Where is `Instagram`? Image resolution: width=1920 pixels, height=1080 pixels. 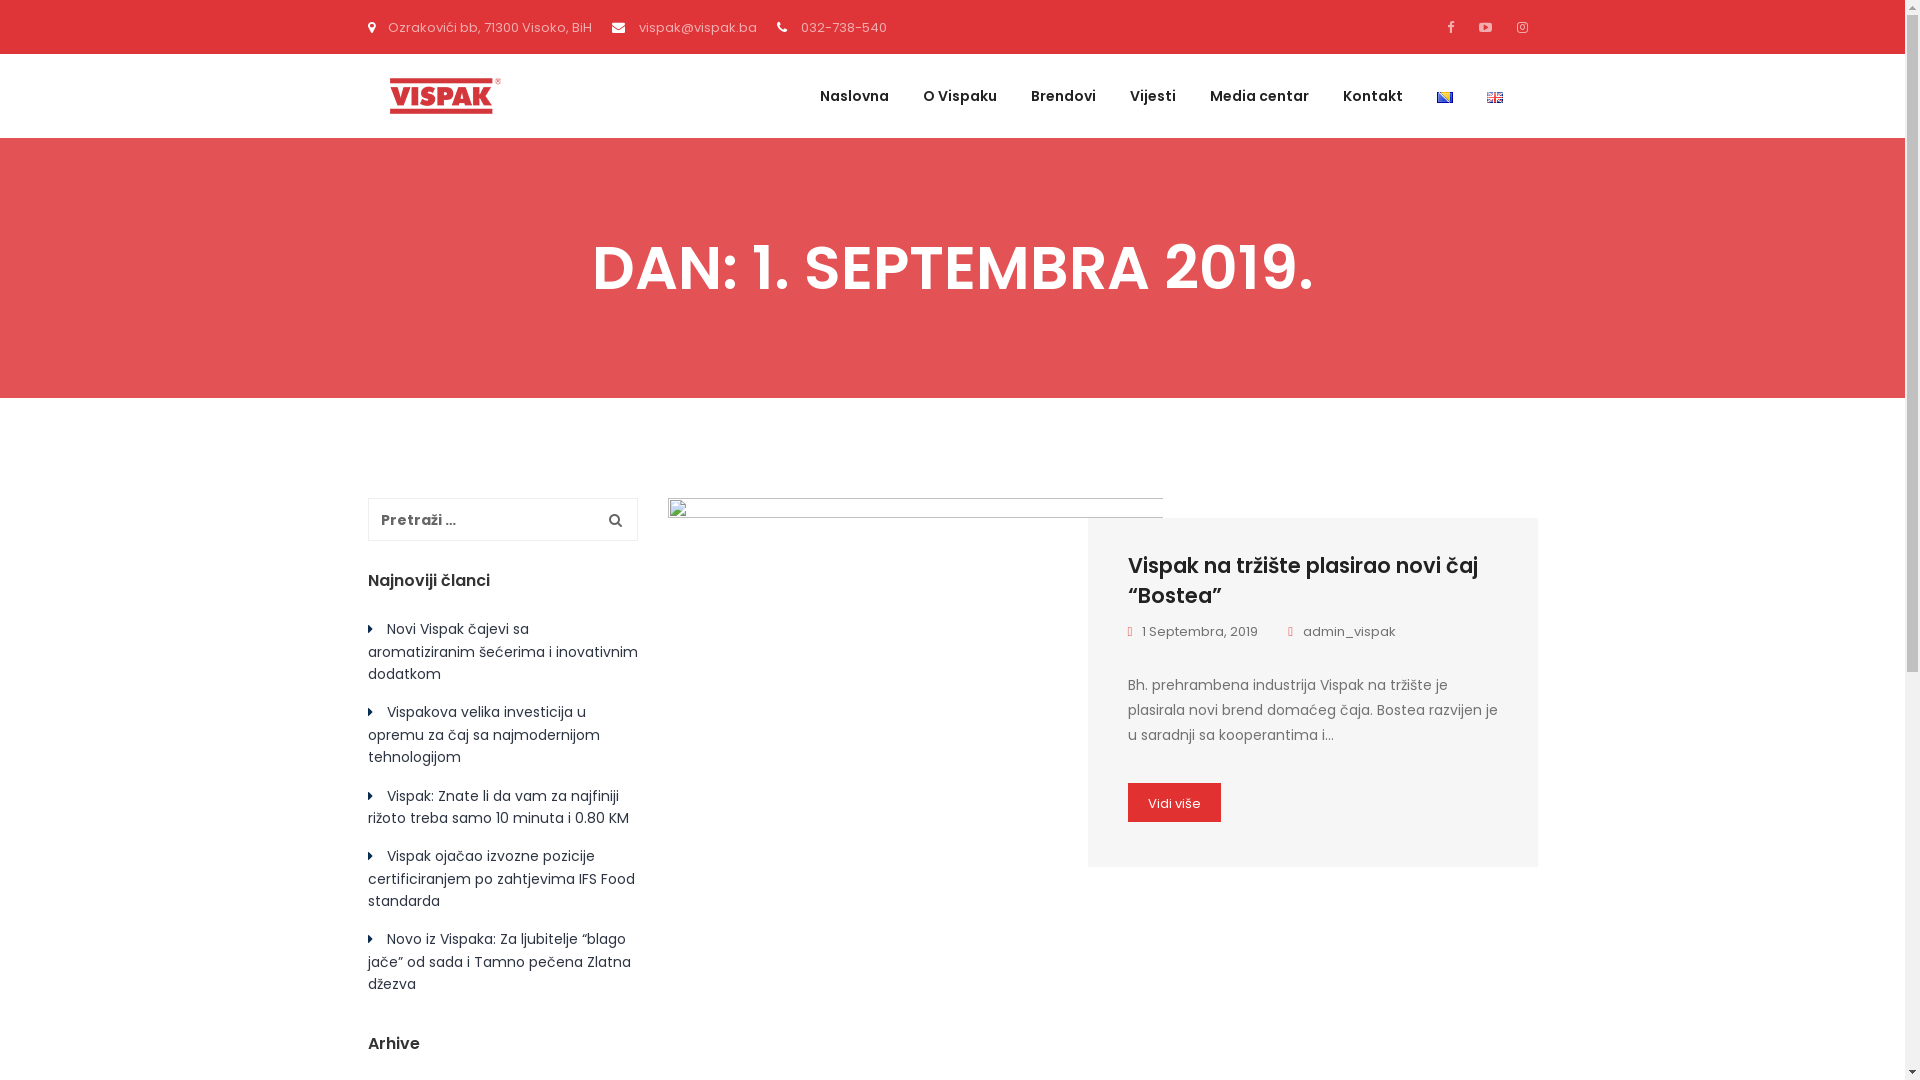
Instagram is located at coordinates (1520, 27).